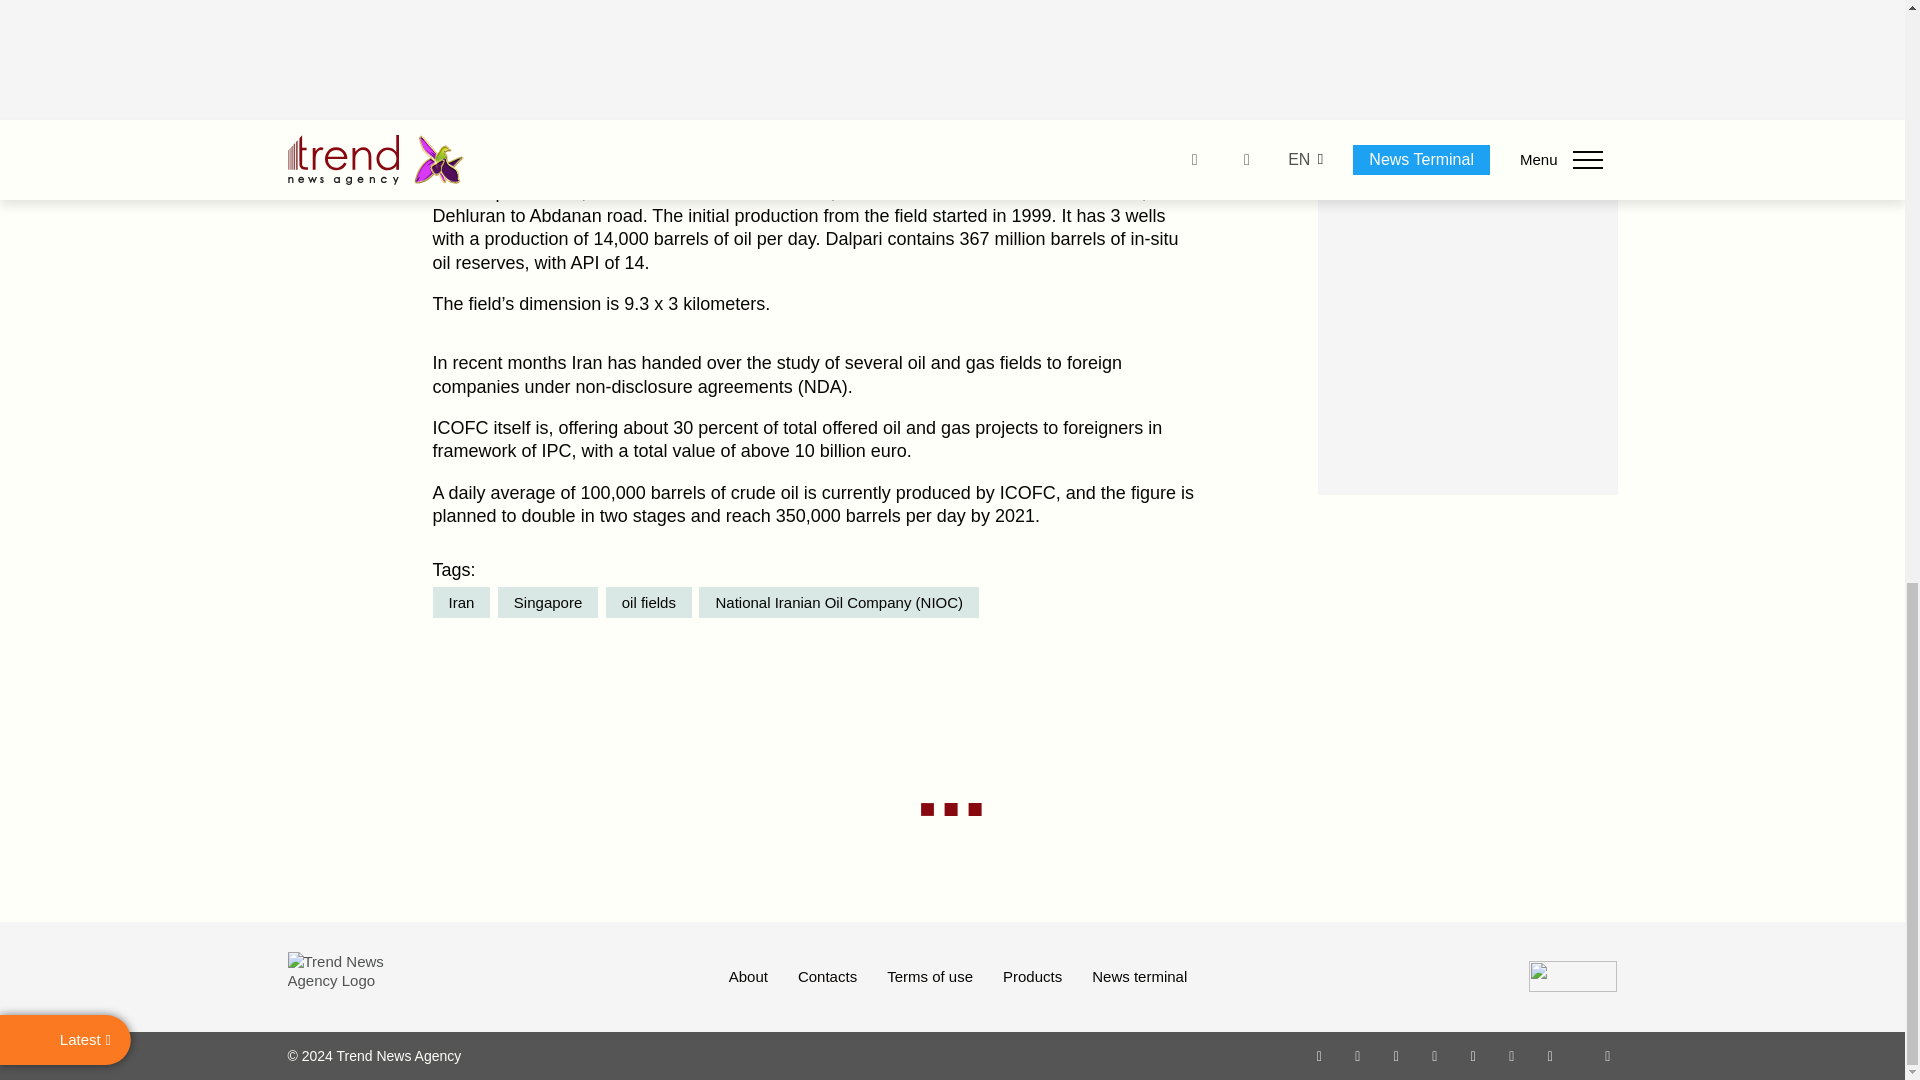  I want to click on Android App, so click(1550, 1055).